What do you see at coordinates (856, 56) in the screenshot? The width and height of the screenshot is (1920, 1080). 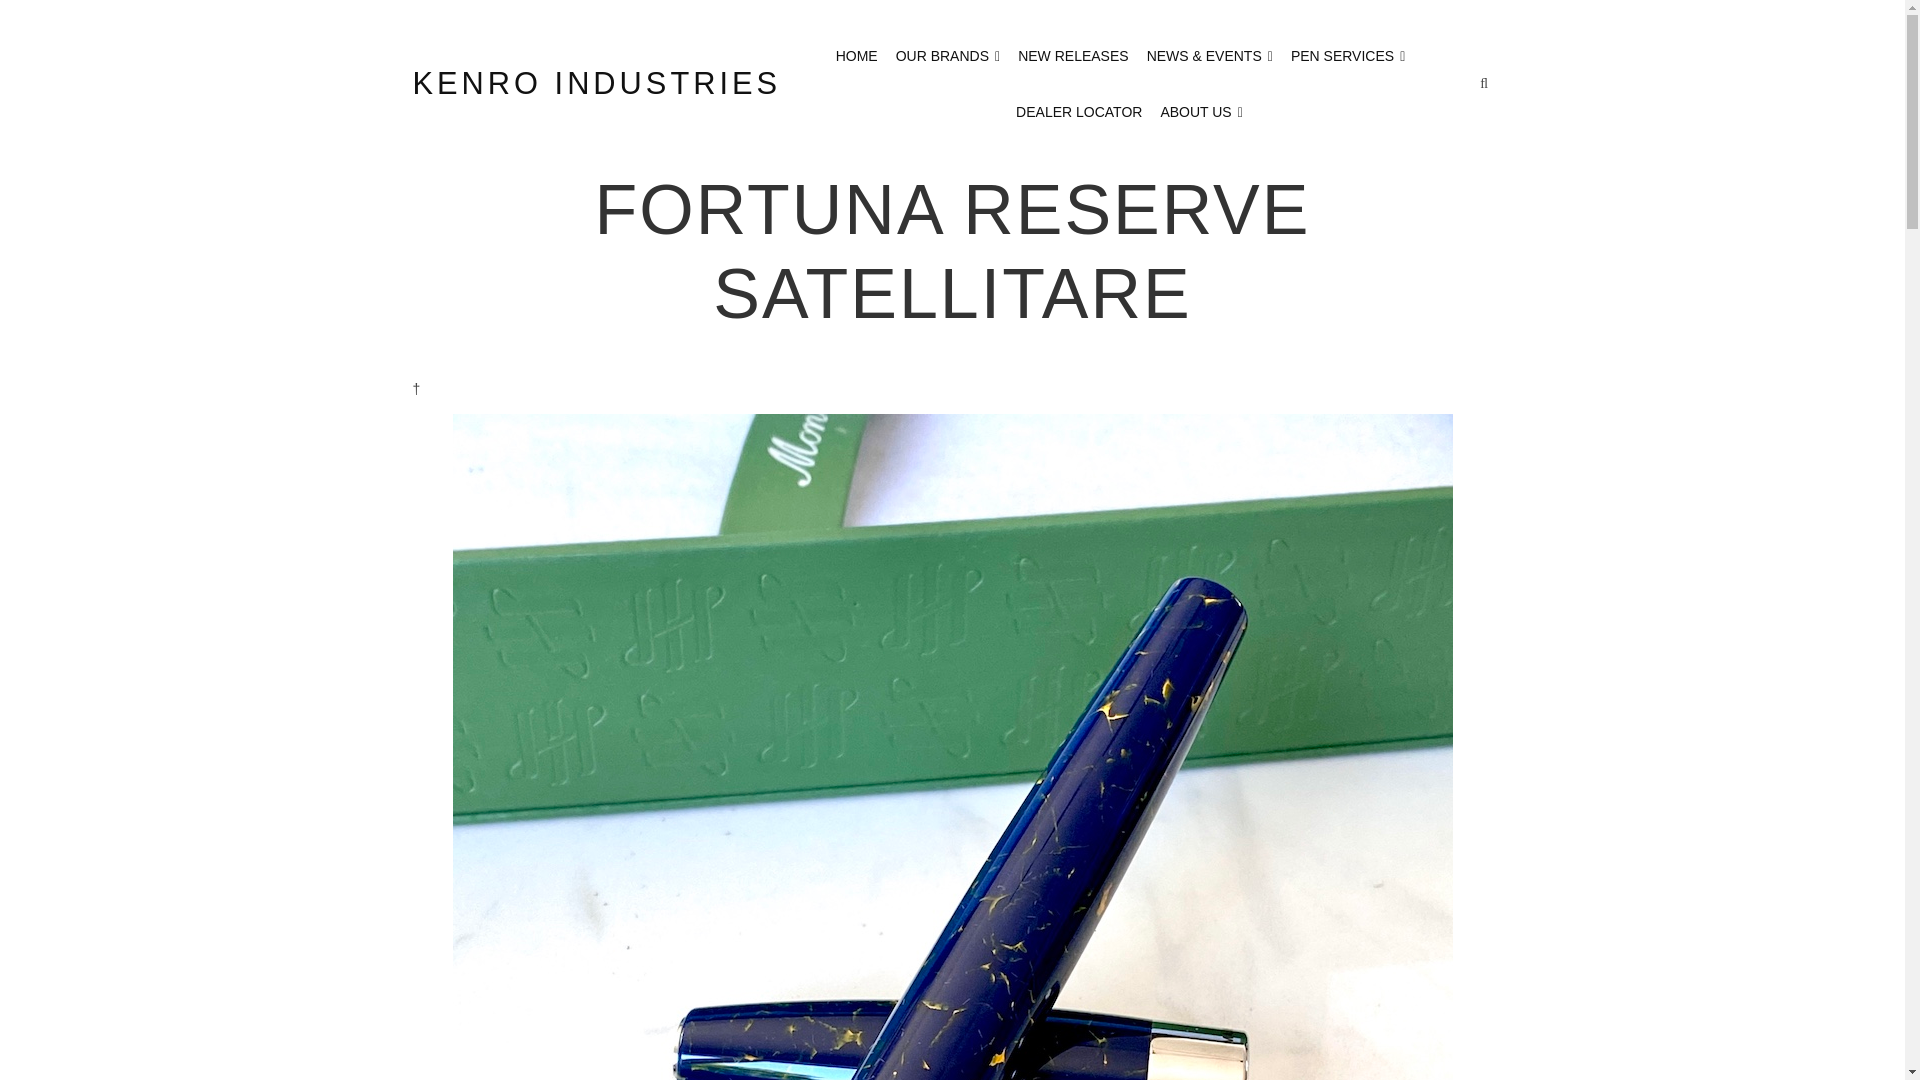 I see `HOME` at bounding box center [856, 56].